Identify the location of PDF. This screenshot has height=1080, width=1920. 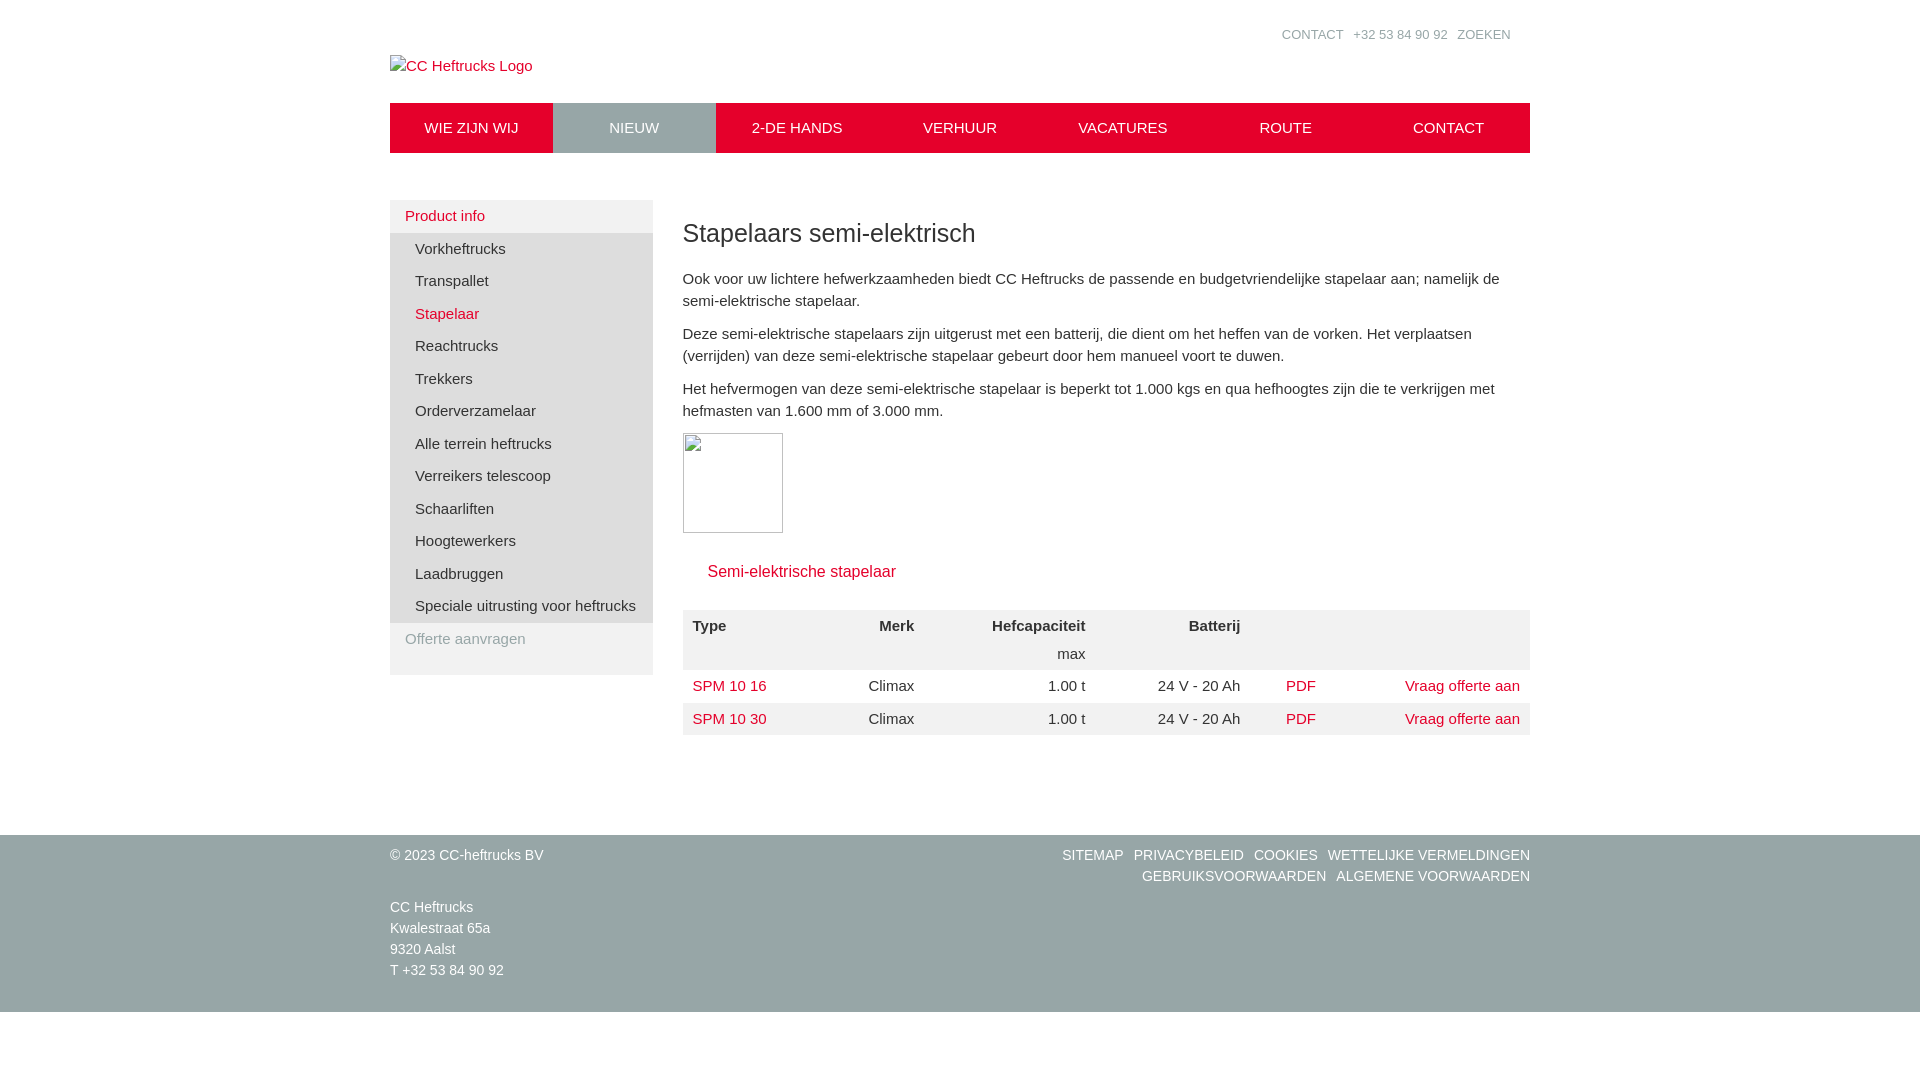
(1301, 686).